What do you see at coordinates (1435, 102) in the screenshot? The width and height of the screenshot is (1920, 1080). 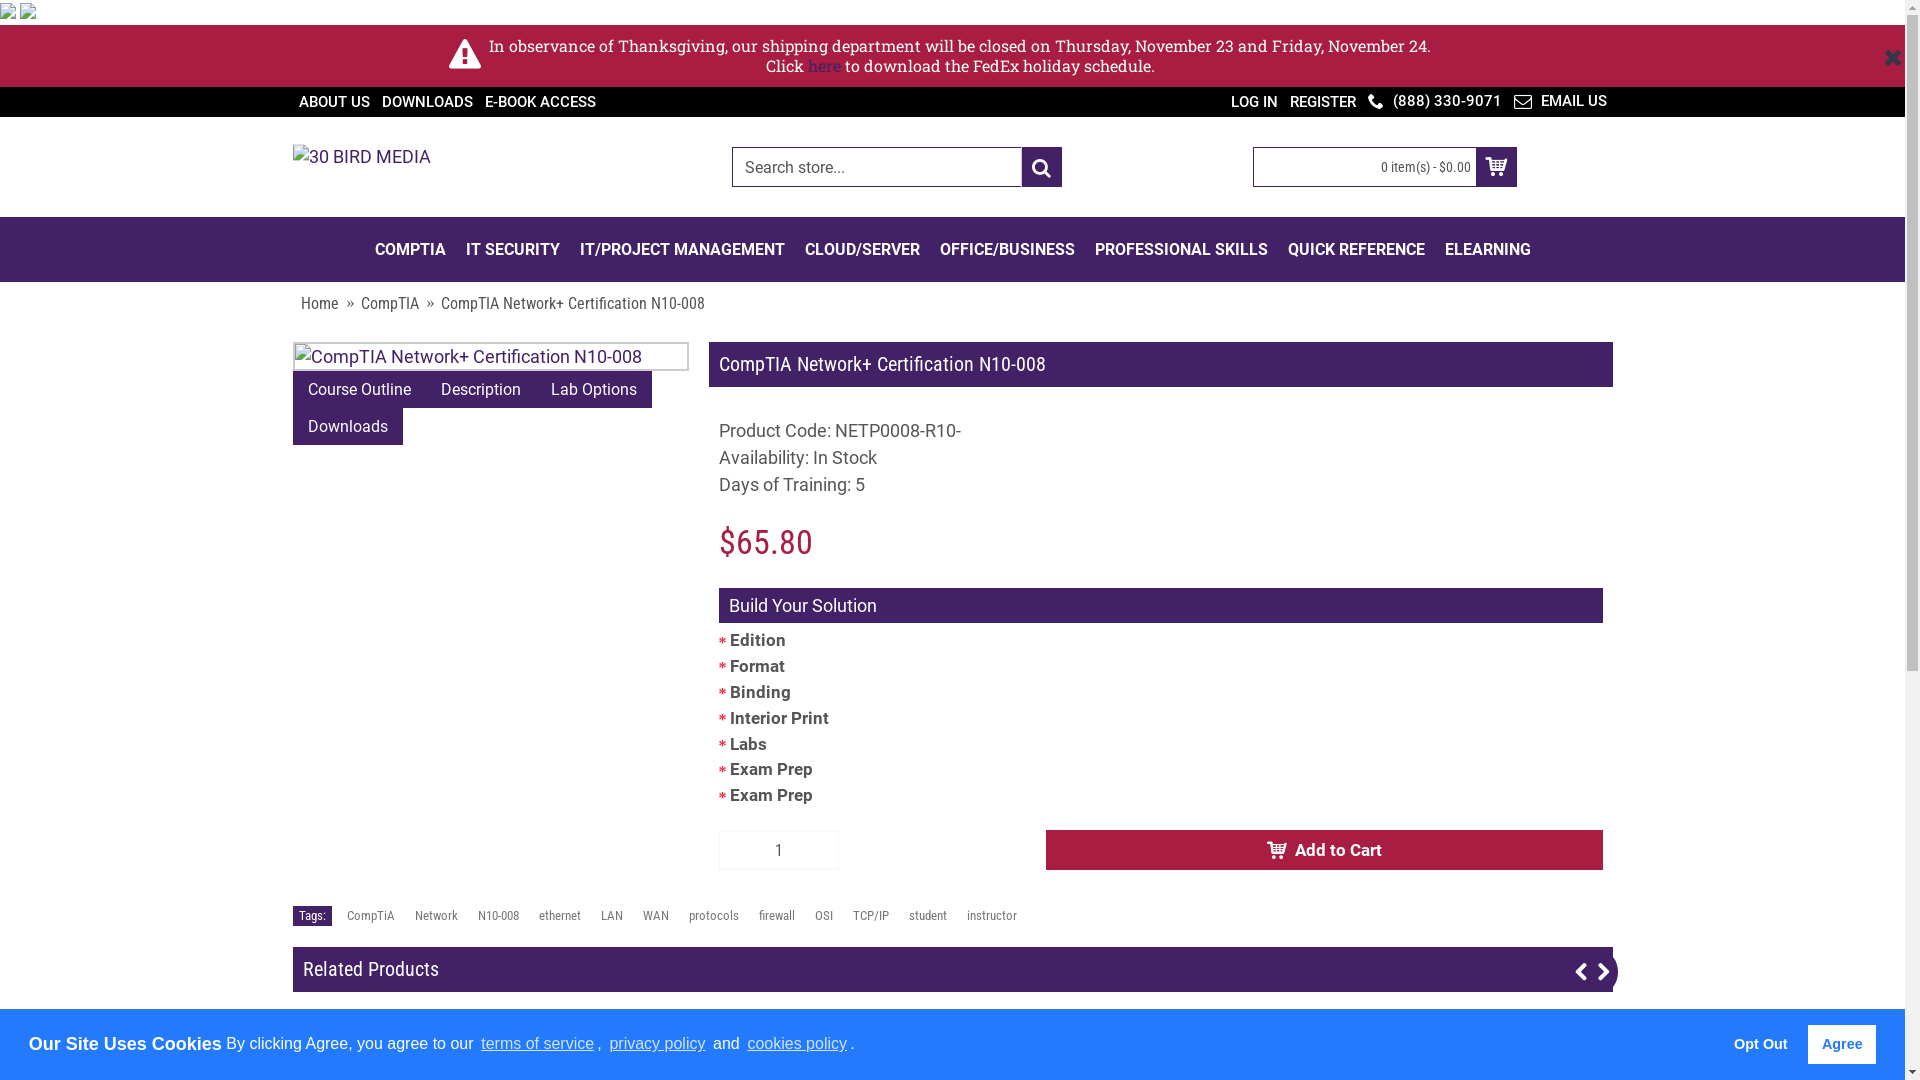 I see `(888) 330-9071` at bounding box center [1435, 102].